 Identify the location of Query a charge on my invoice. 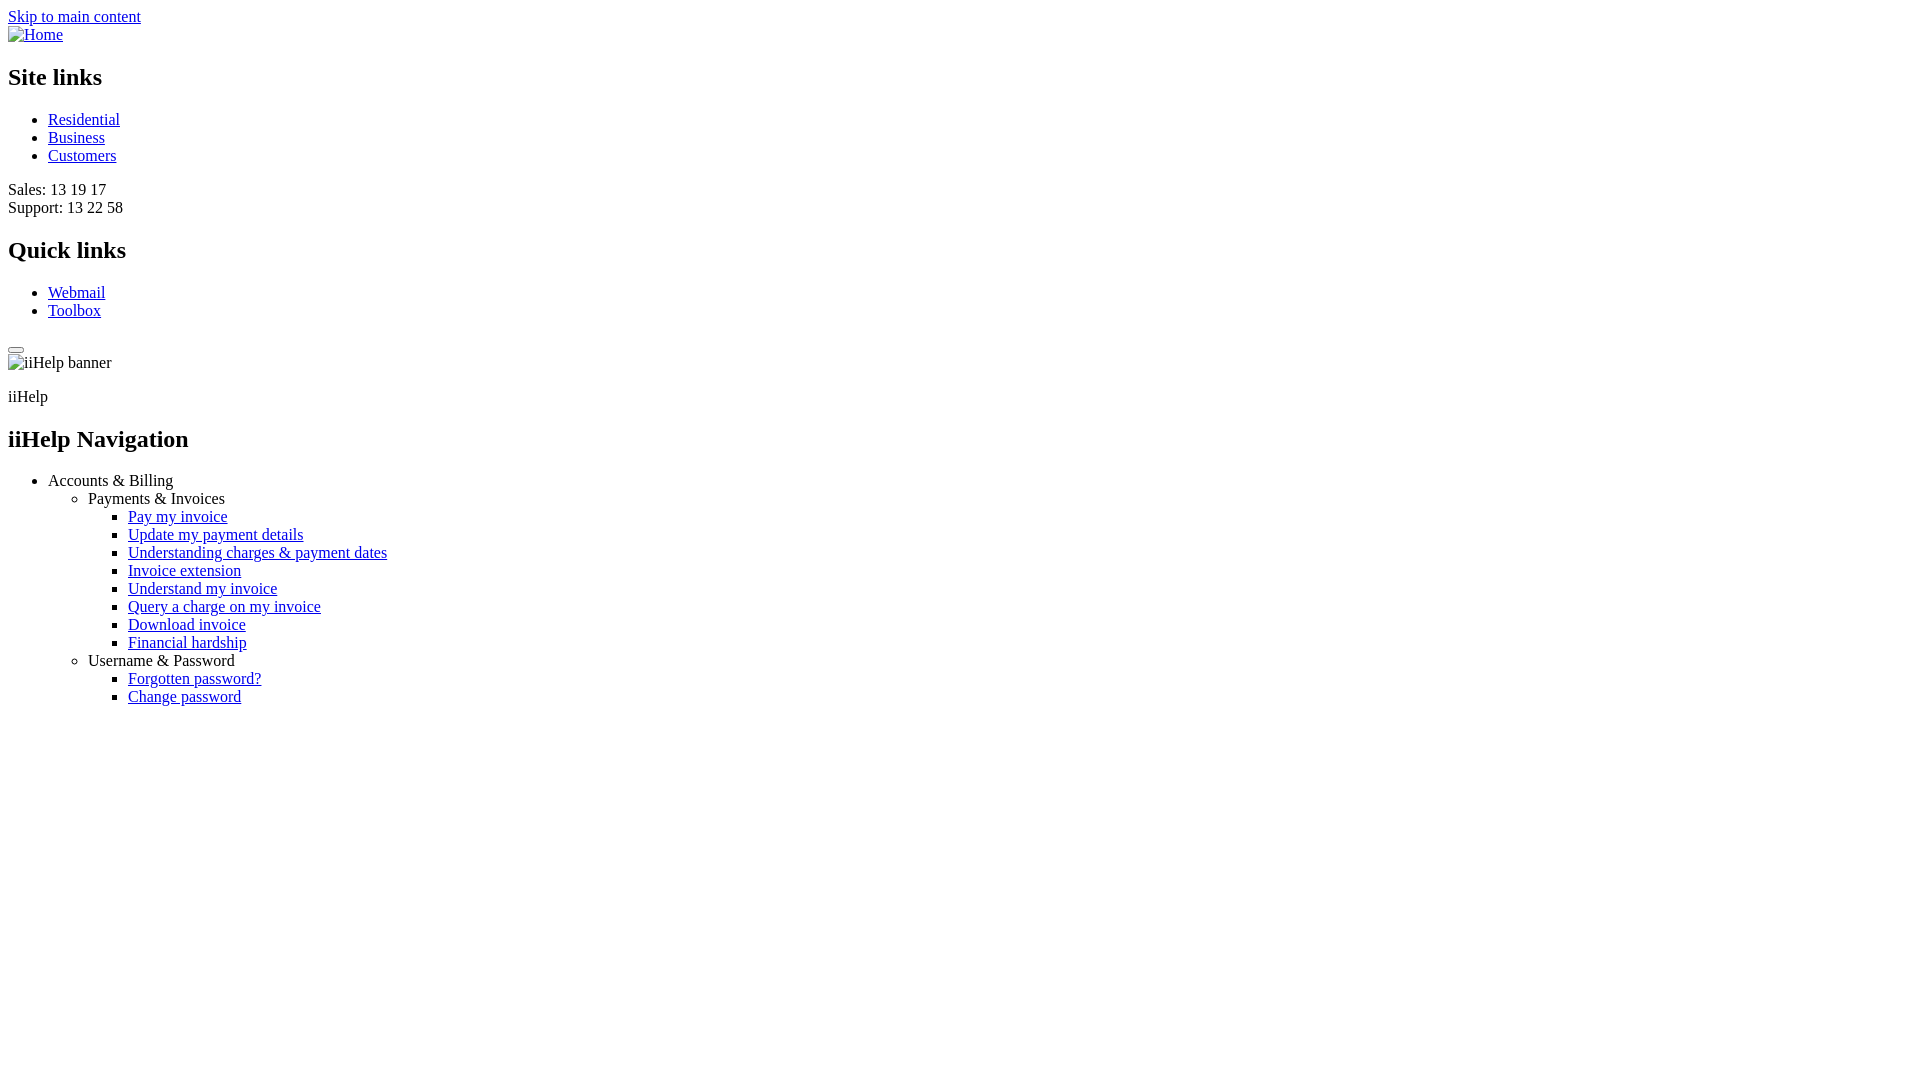
(224, 606).